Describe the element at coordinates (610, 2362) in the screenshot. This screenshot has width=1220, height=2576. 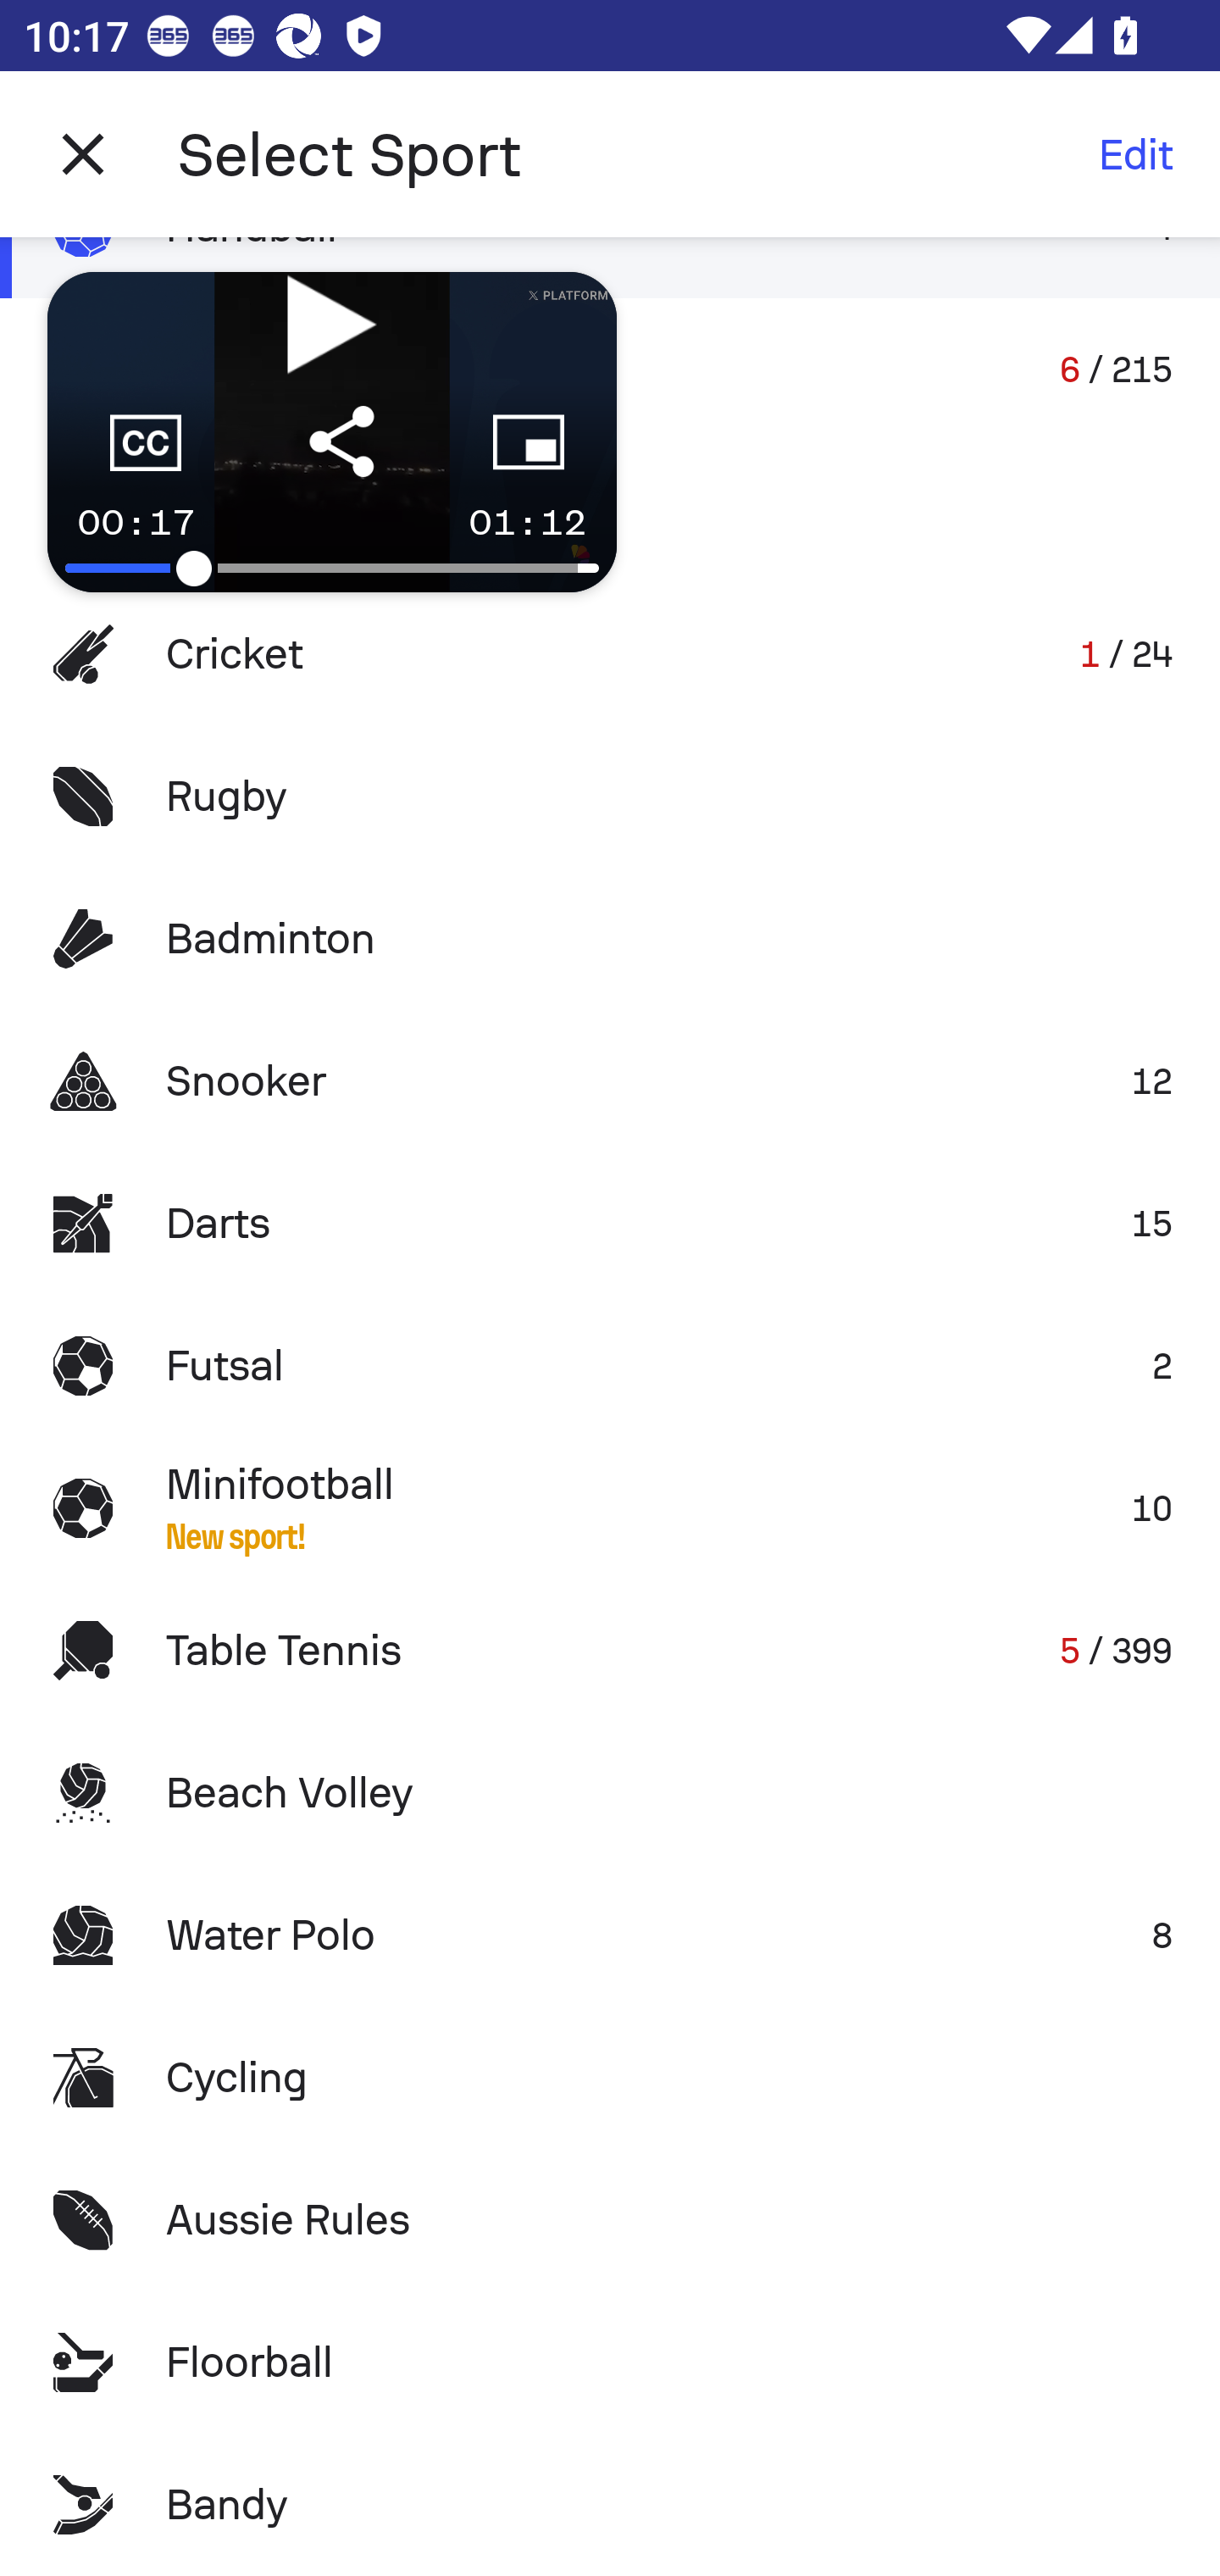
I see `Floorball` at that location.